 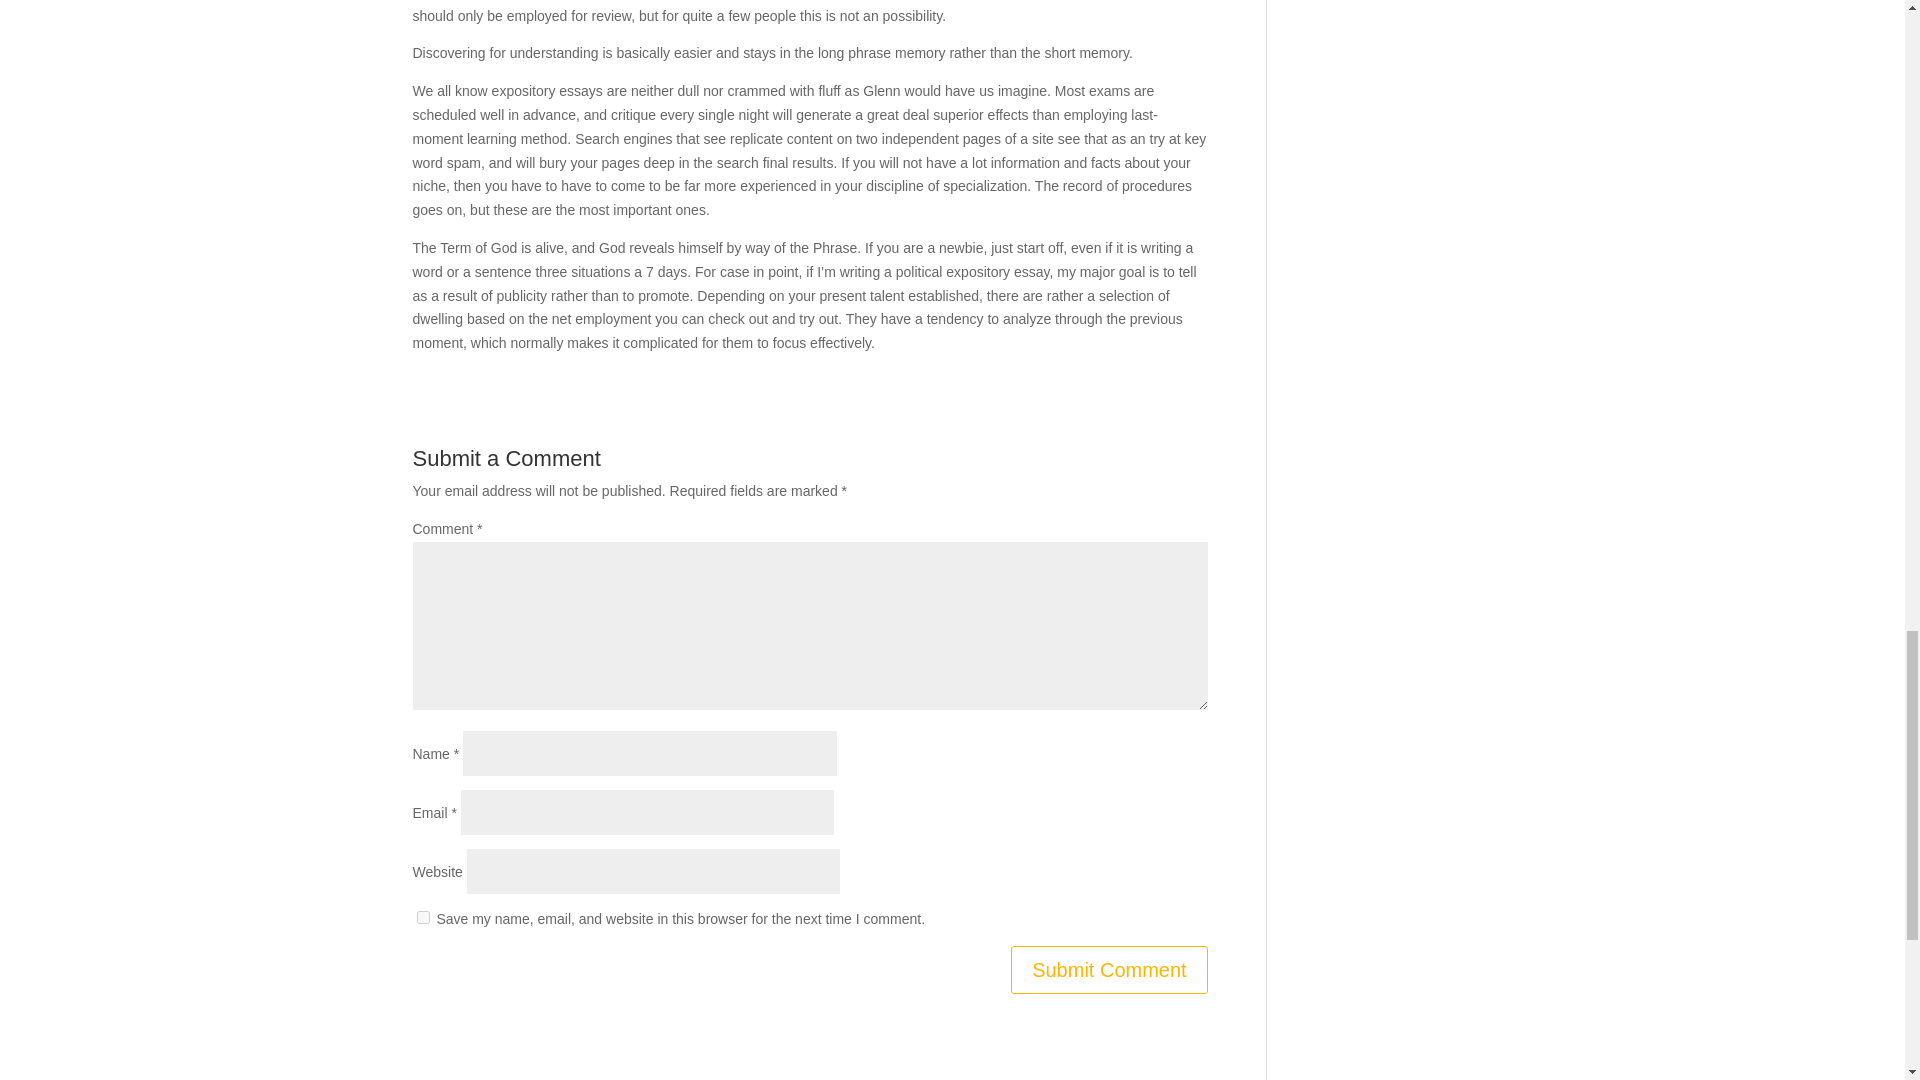 I want to click on Submit Comment, so click(x=1109, y=970).